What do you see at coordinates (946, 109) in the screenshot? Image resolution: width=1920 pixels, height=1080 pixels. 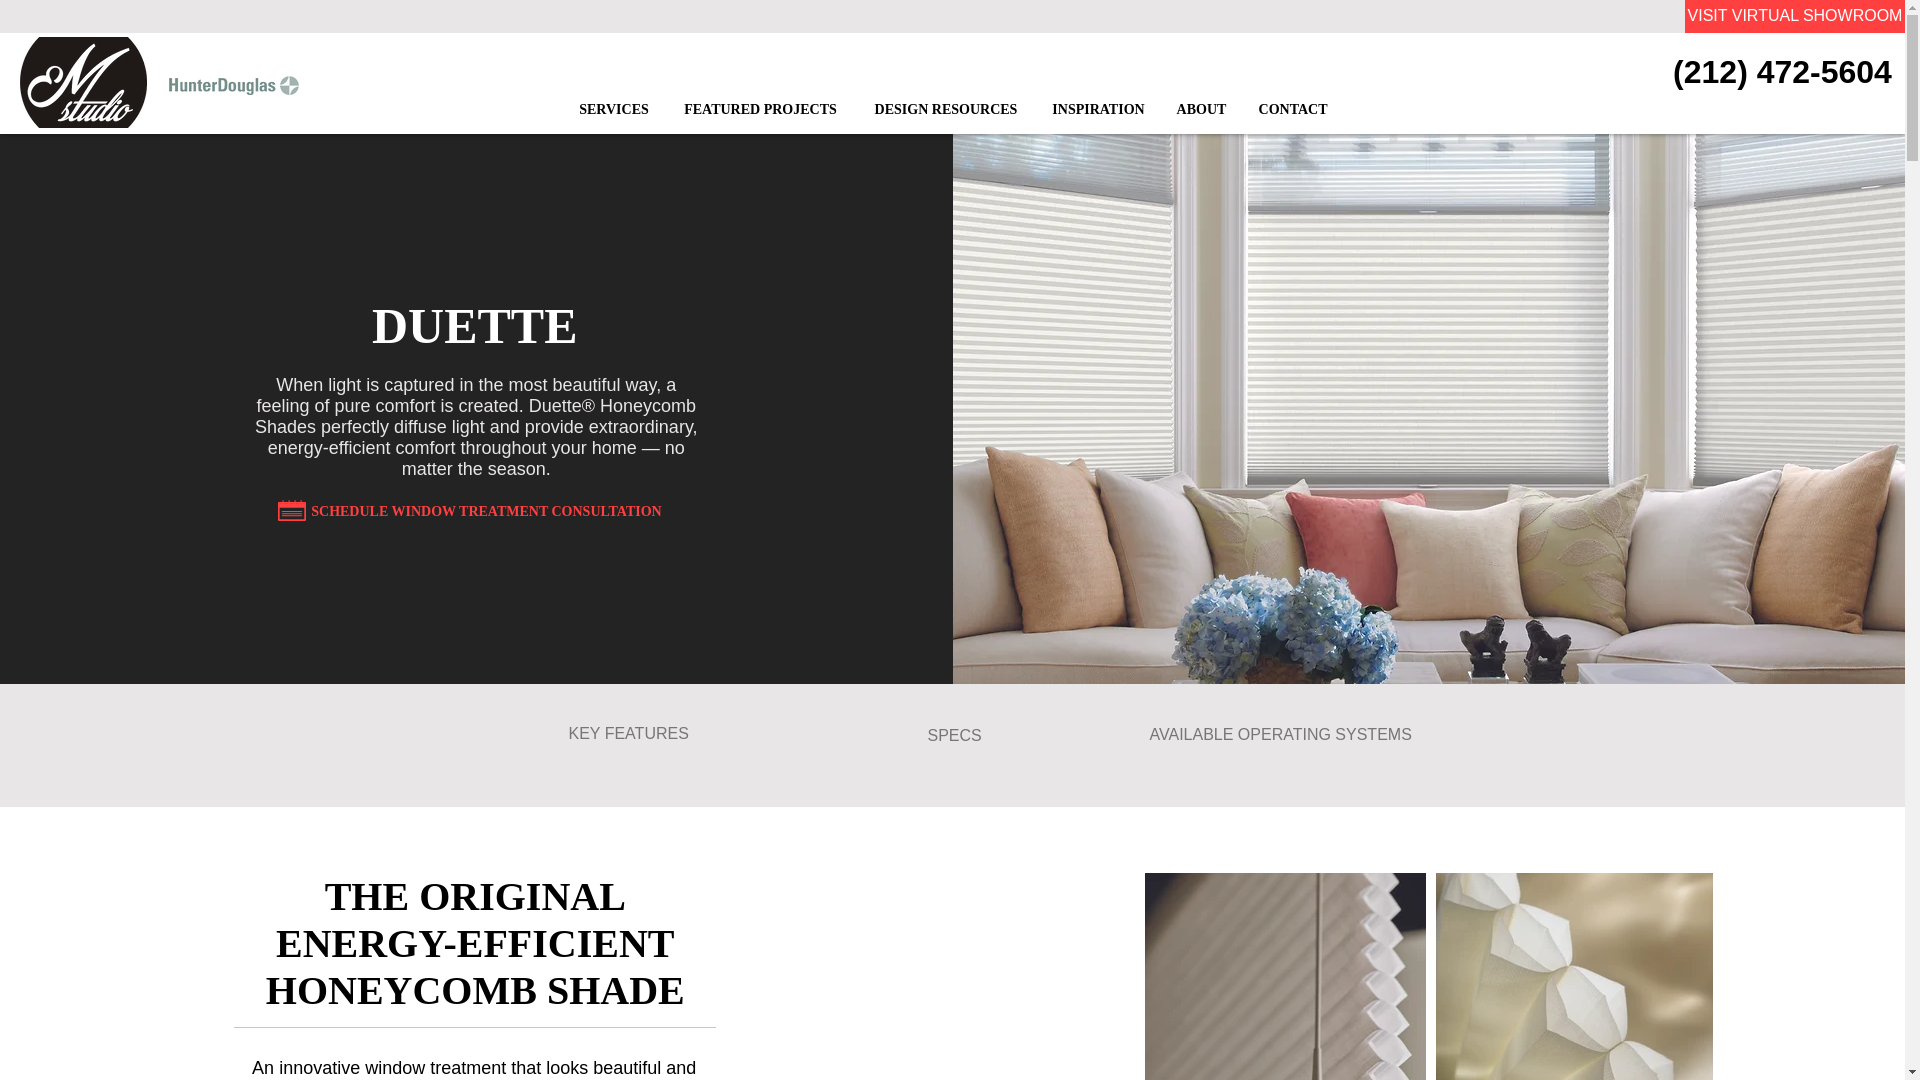 I see `DESIGN RESOURCES` at bounding box center [946, 109].